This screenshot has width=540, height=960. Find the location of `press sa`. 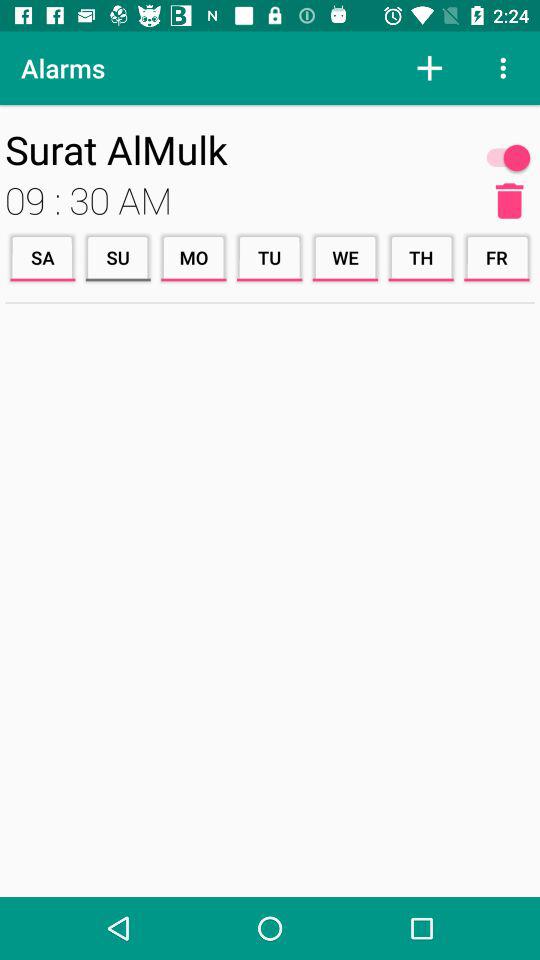

press sa is located at coordinates (42, 258).